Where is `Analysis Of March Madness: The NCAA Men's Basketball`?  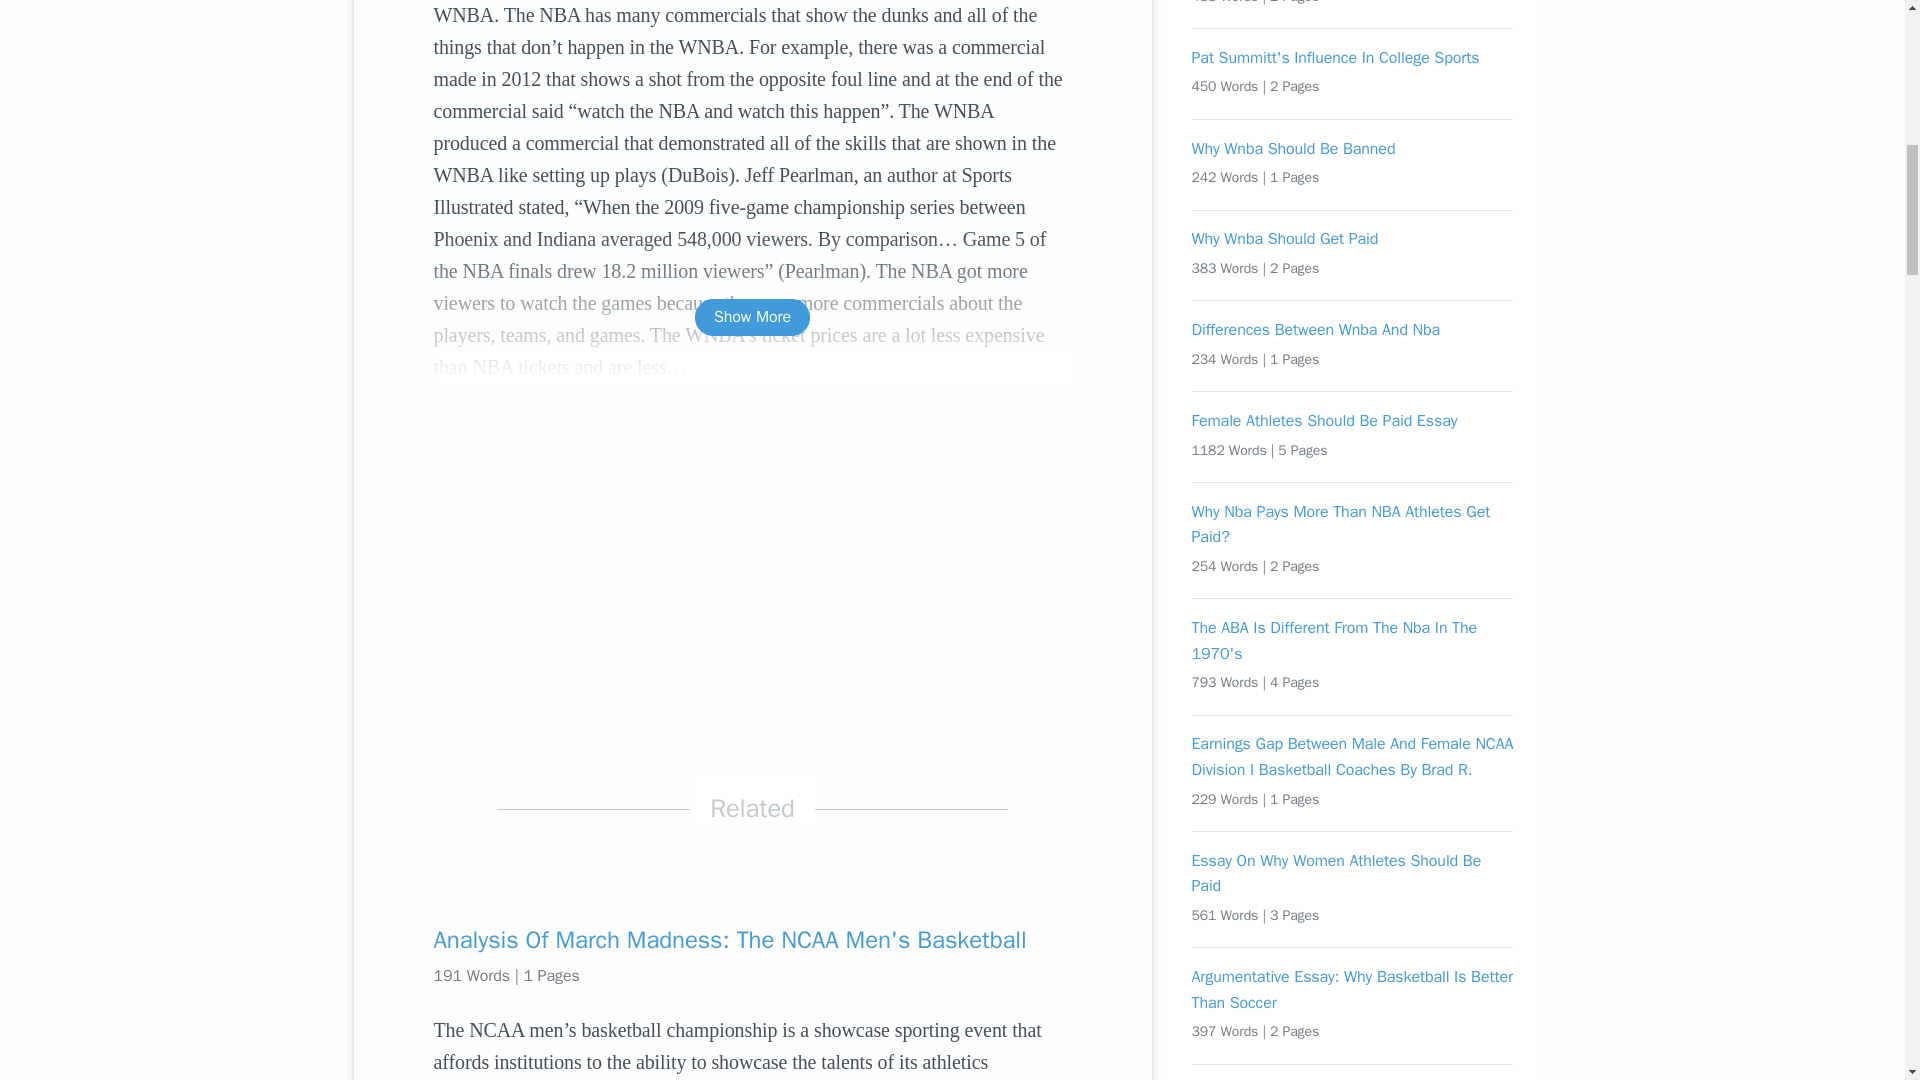
Analysis Of March Madness: The NCAA Men's Basketball is located at coordinates (752, 940).